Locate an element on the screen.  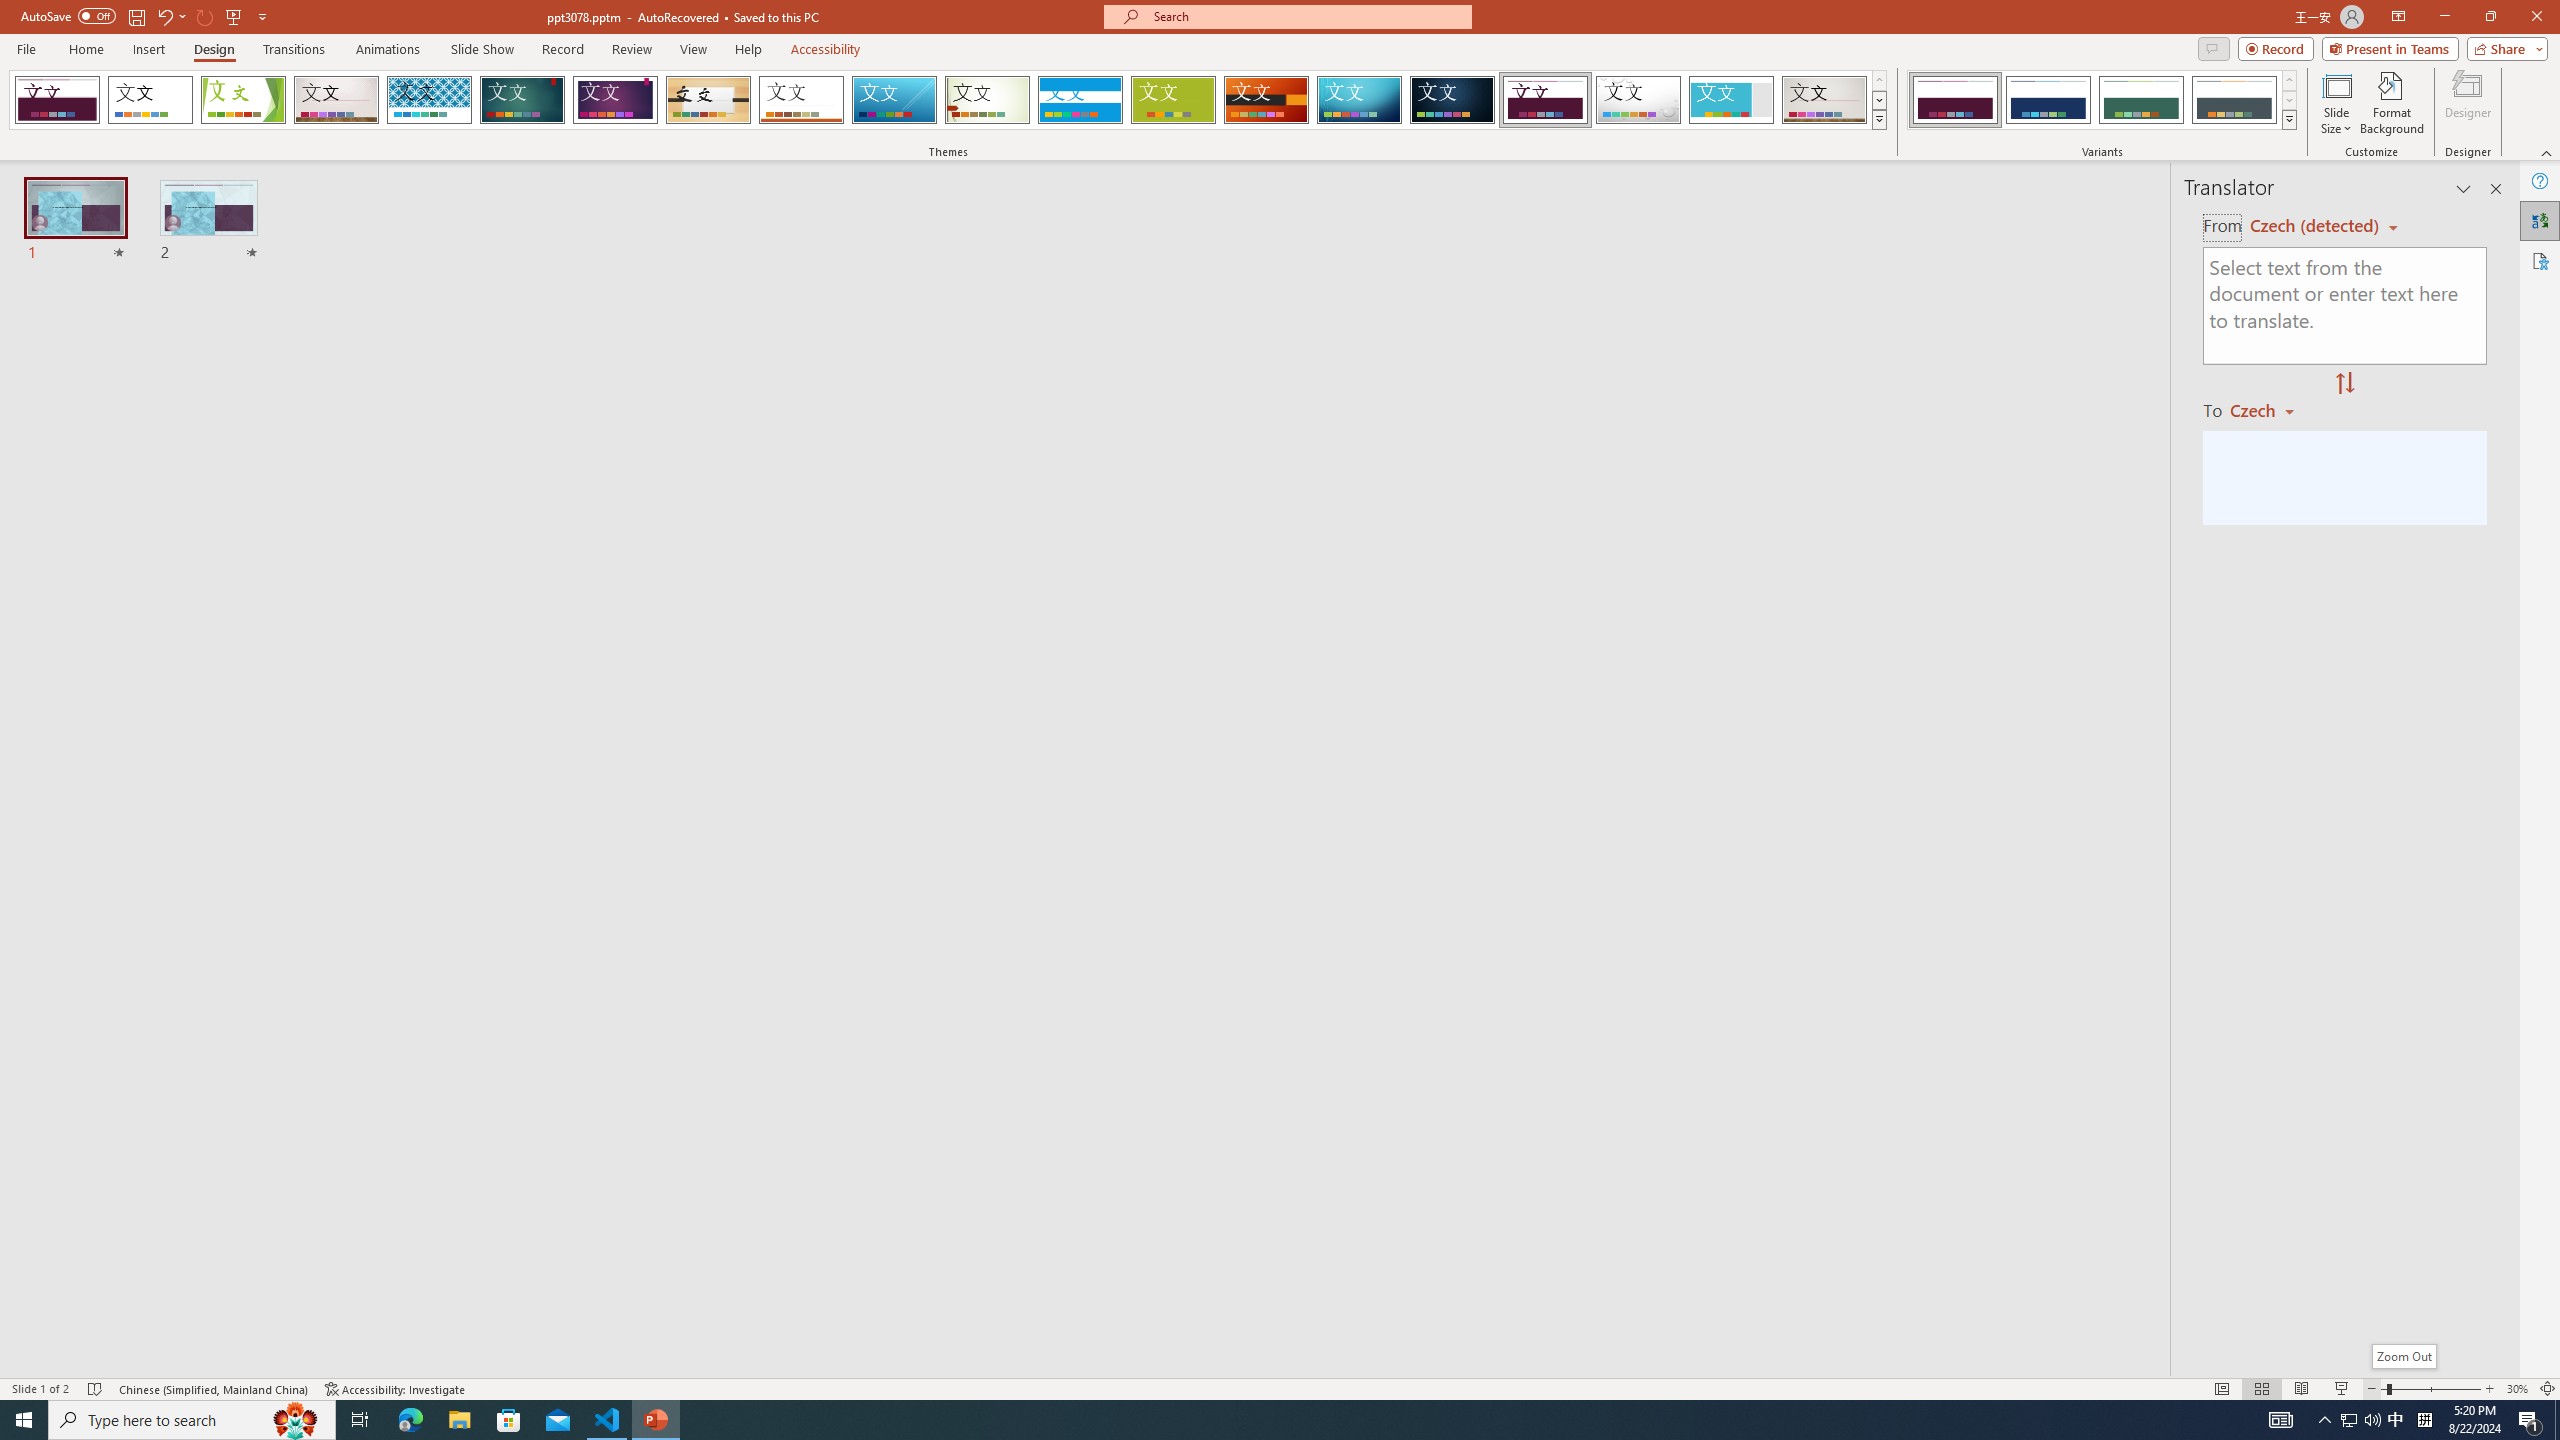
Retrospect is located at coordinates (801, 100).